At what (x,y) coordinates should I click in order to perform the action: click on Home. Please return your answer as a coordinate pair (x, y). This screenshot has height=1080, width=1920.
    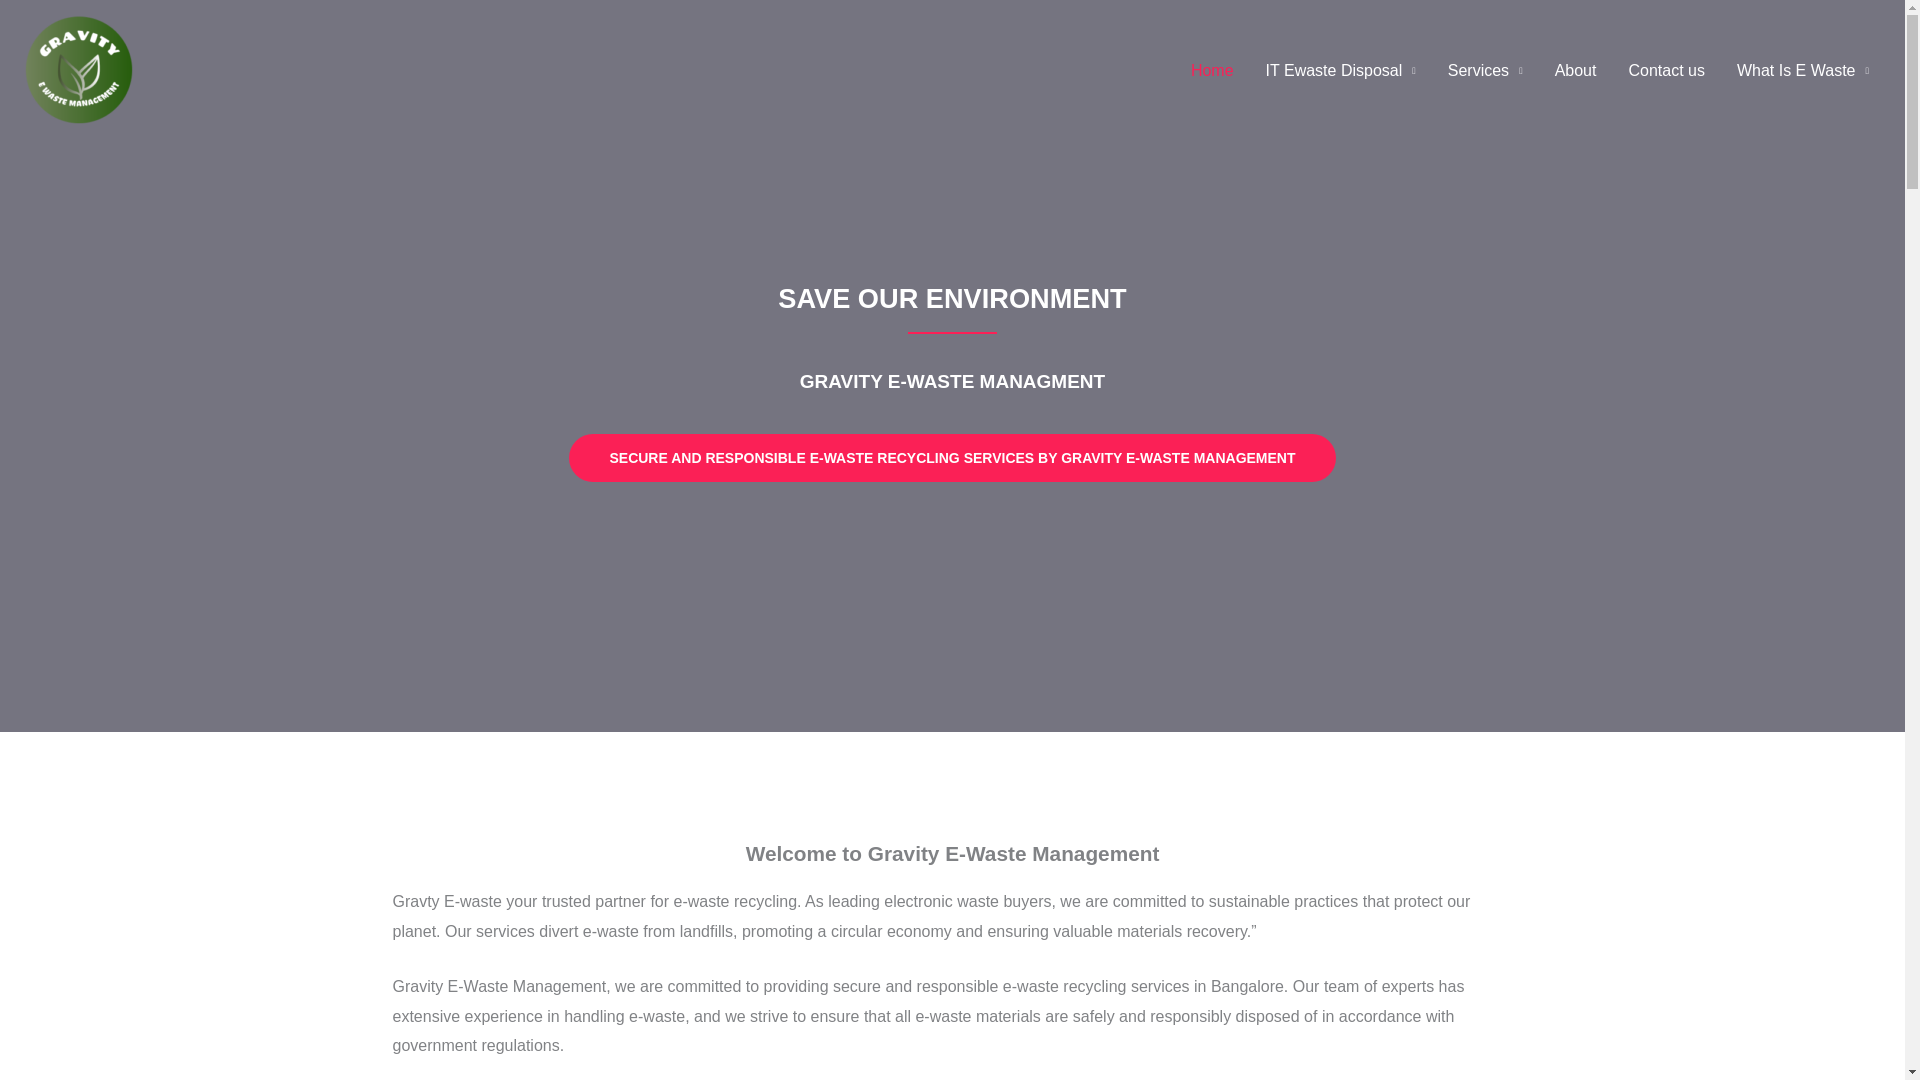
    Looking at the image, I should click on (1212, 69).